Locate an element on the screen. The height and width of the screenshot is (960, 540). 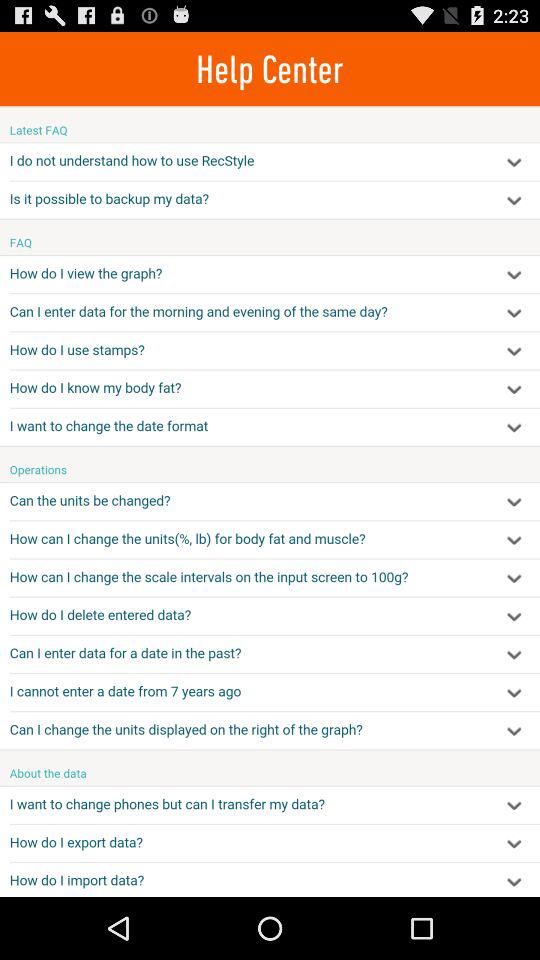
showing help center information is located at coordinates (270, 501).